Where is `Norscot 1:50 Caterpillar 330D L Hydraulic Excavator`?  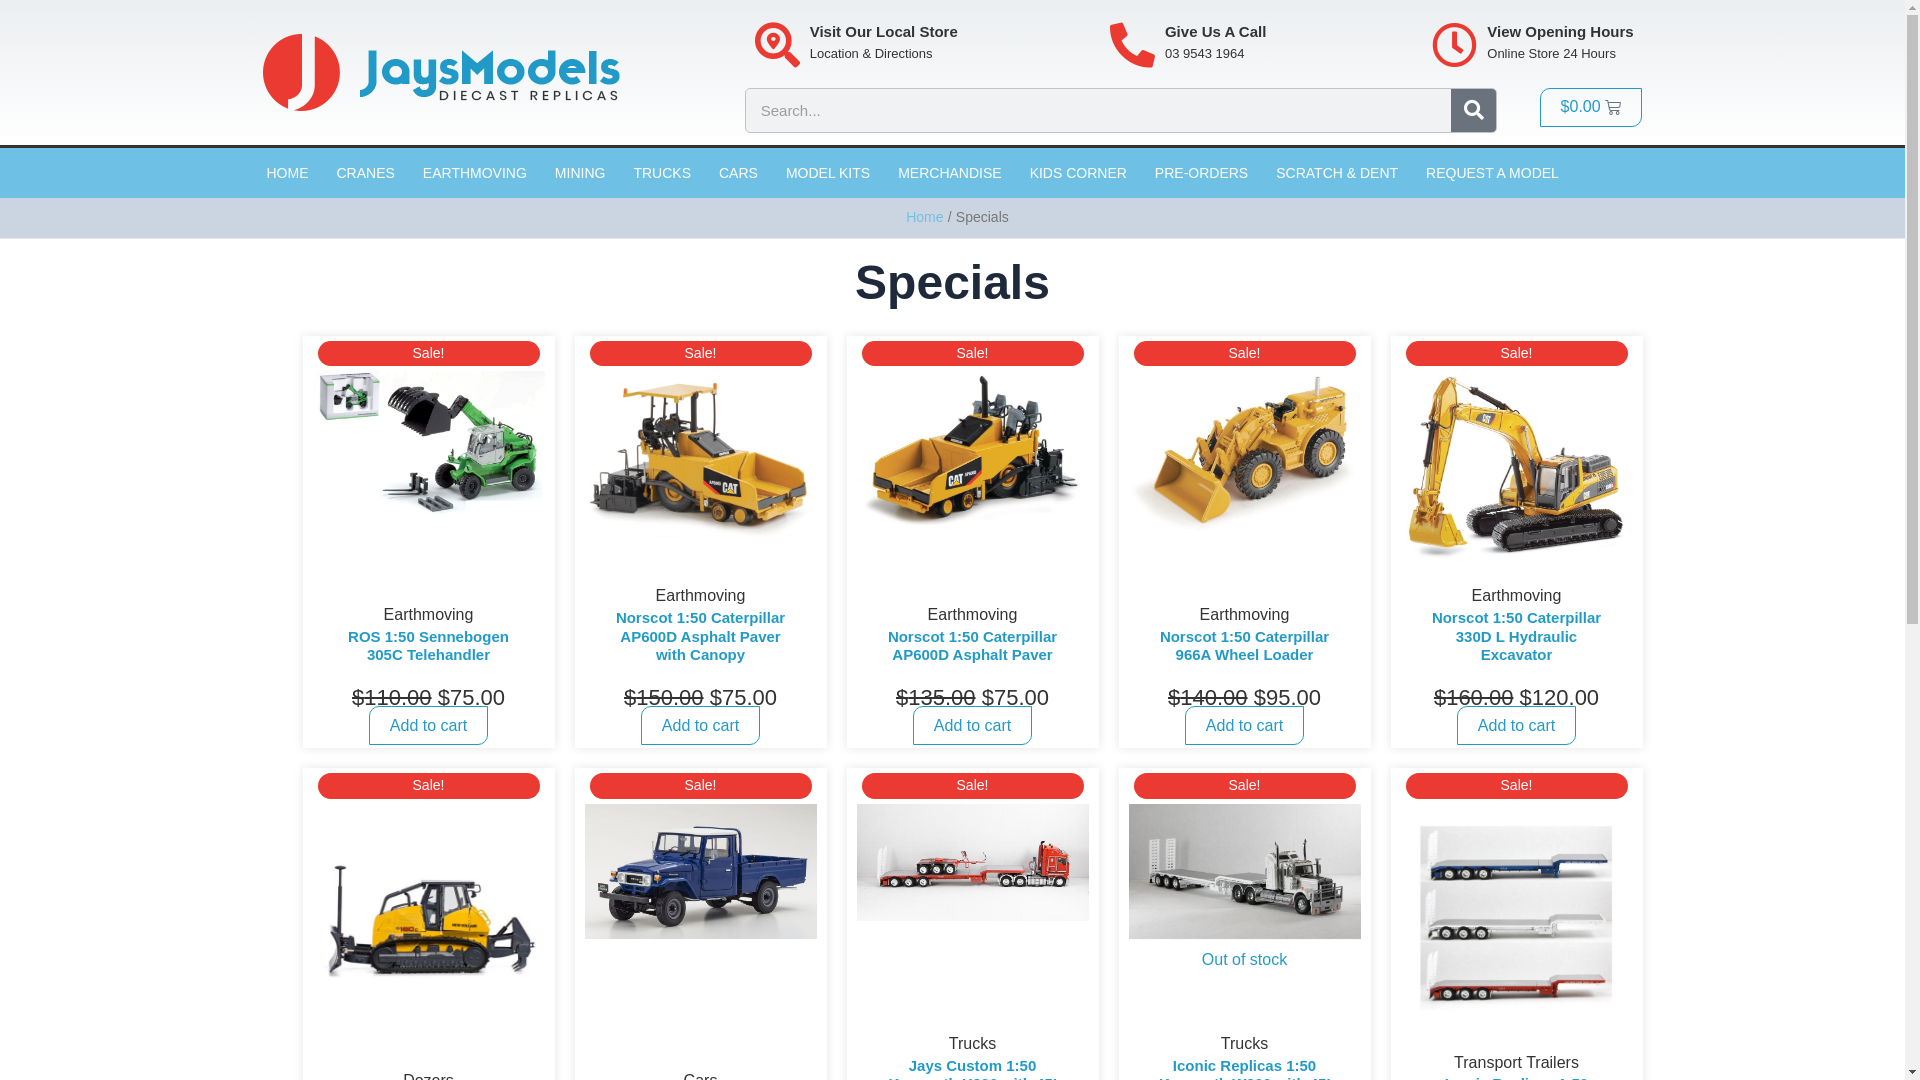
Norscot 1:50 Caterpillar 330D L Hydraulic Excavator is located at coordinates (1517, 670).